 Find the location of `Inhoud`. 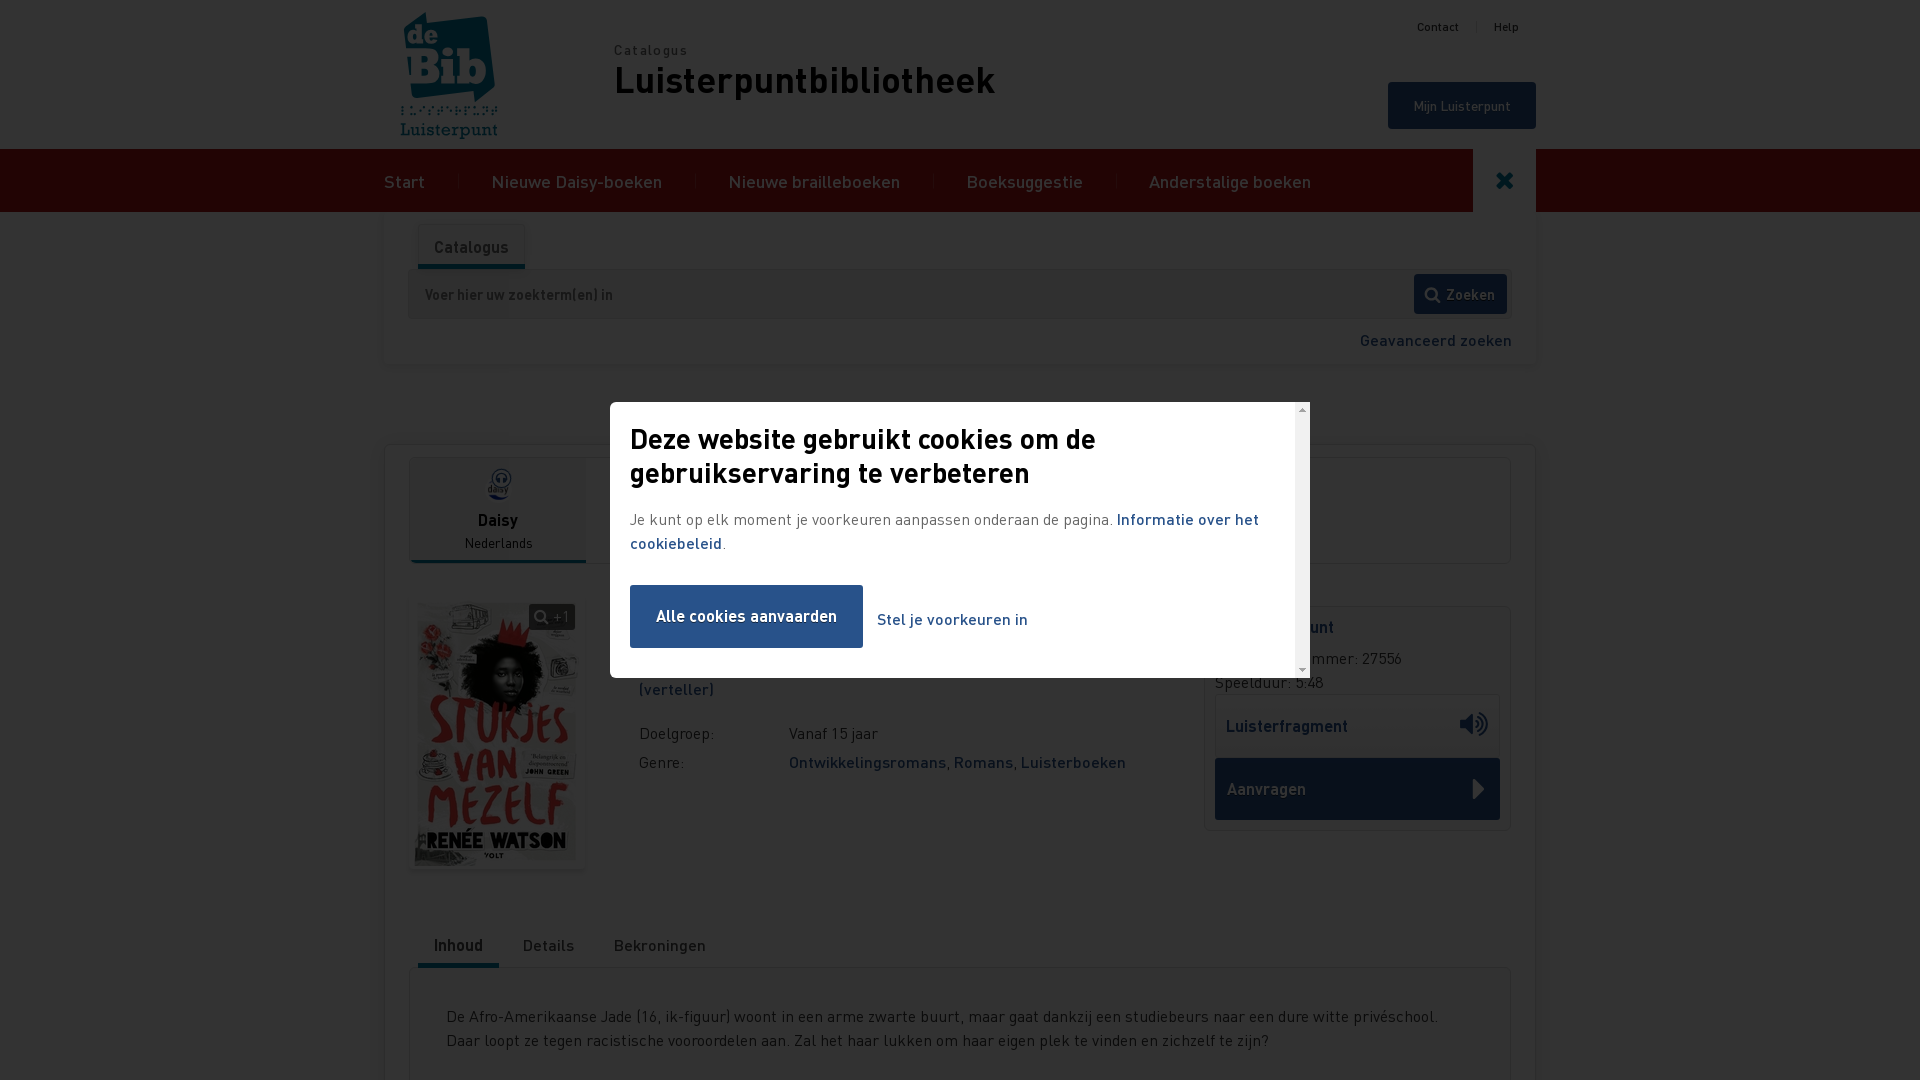

Inhoud is located at coordinates (458, 945).